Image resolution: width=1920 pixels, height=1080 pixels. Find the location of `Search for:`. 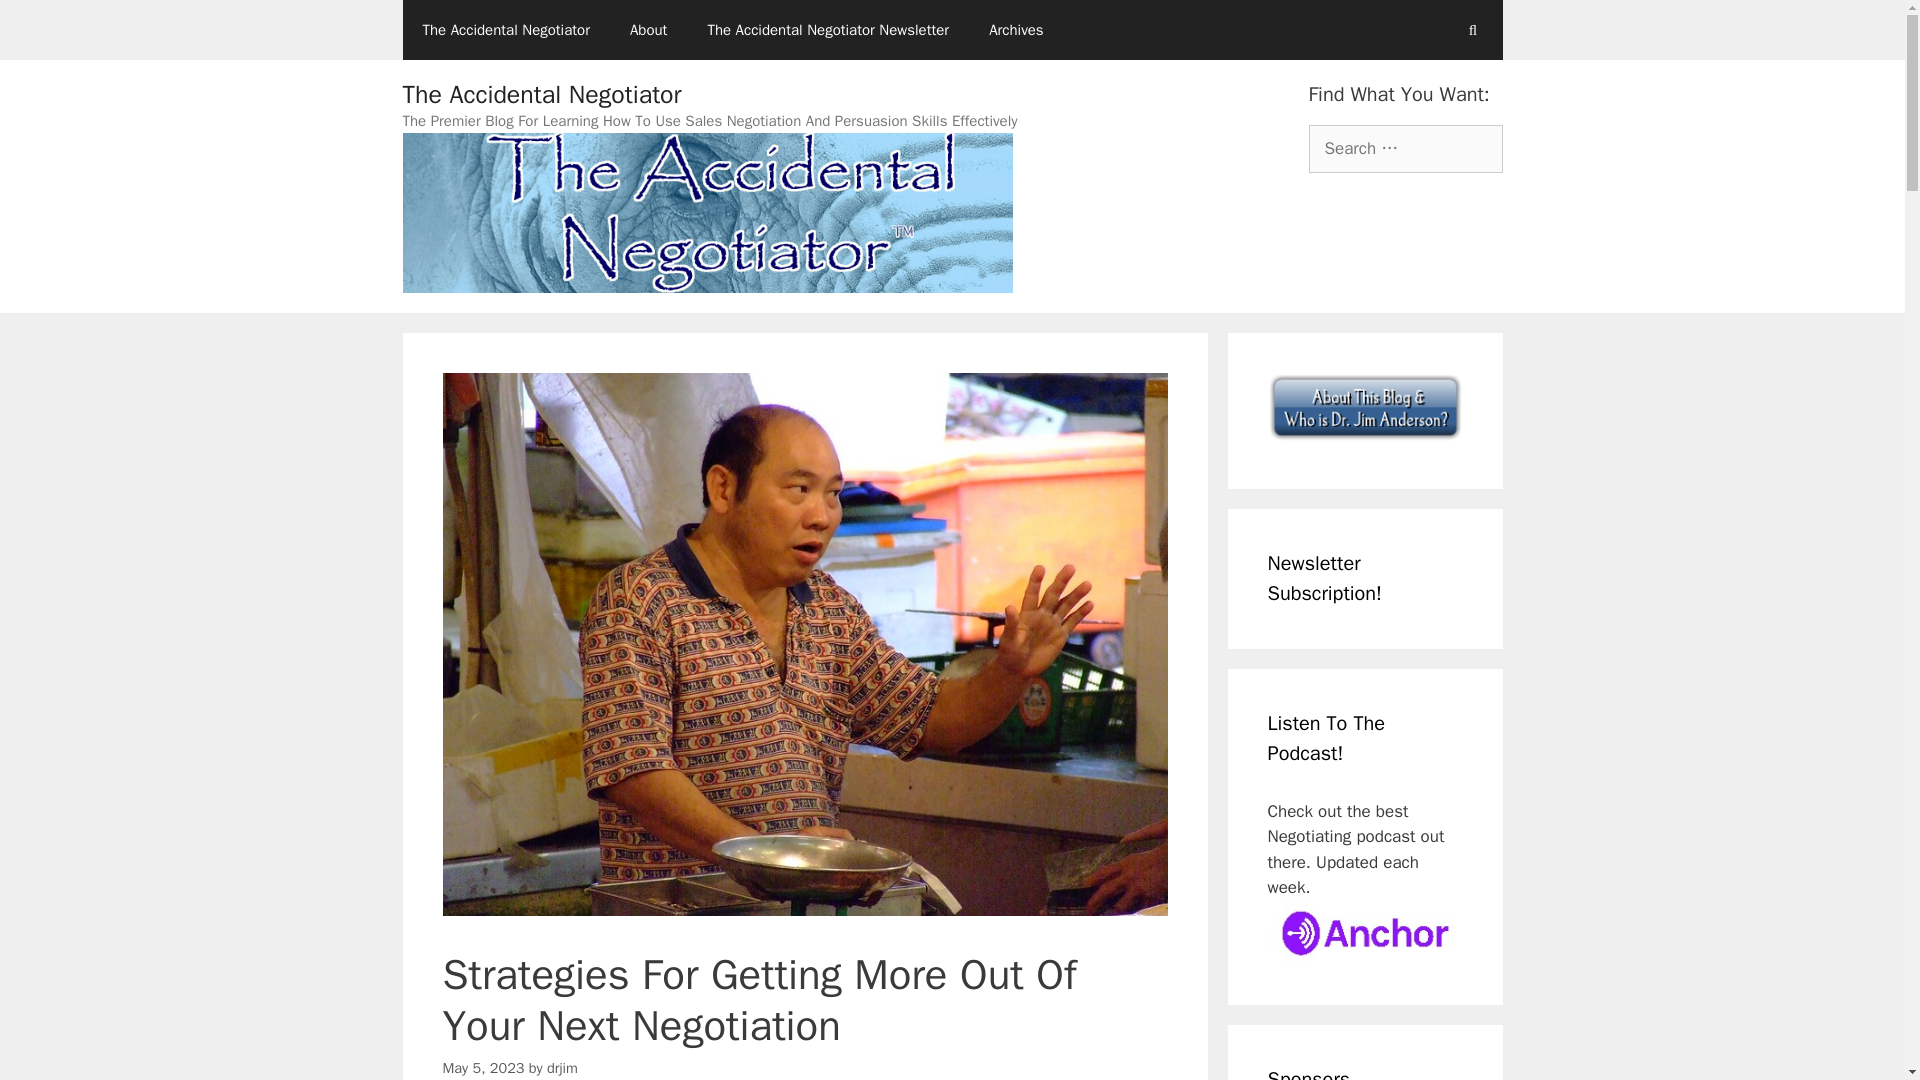

Search for: is located at coordinates (1404, 148).